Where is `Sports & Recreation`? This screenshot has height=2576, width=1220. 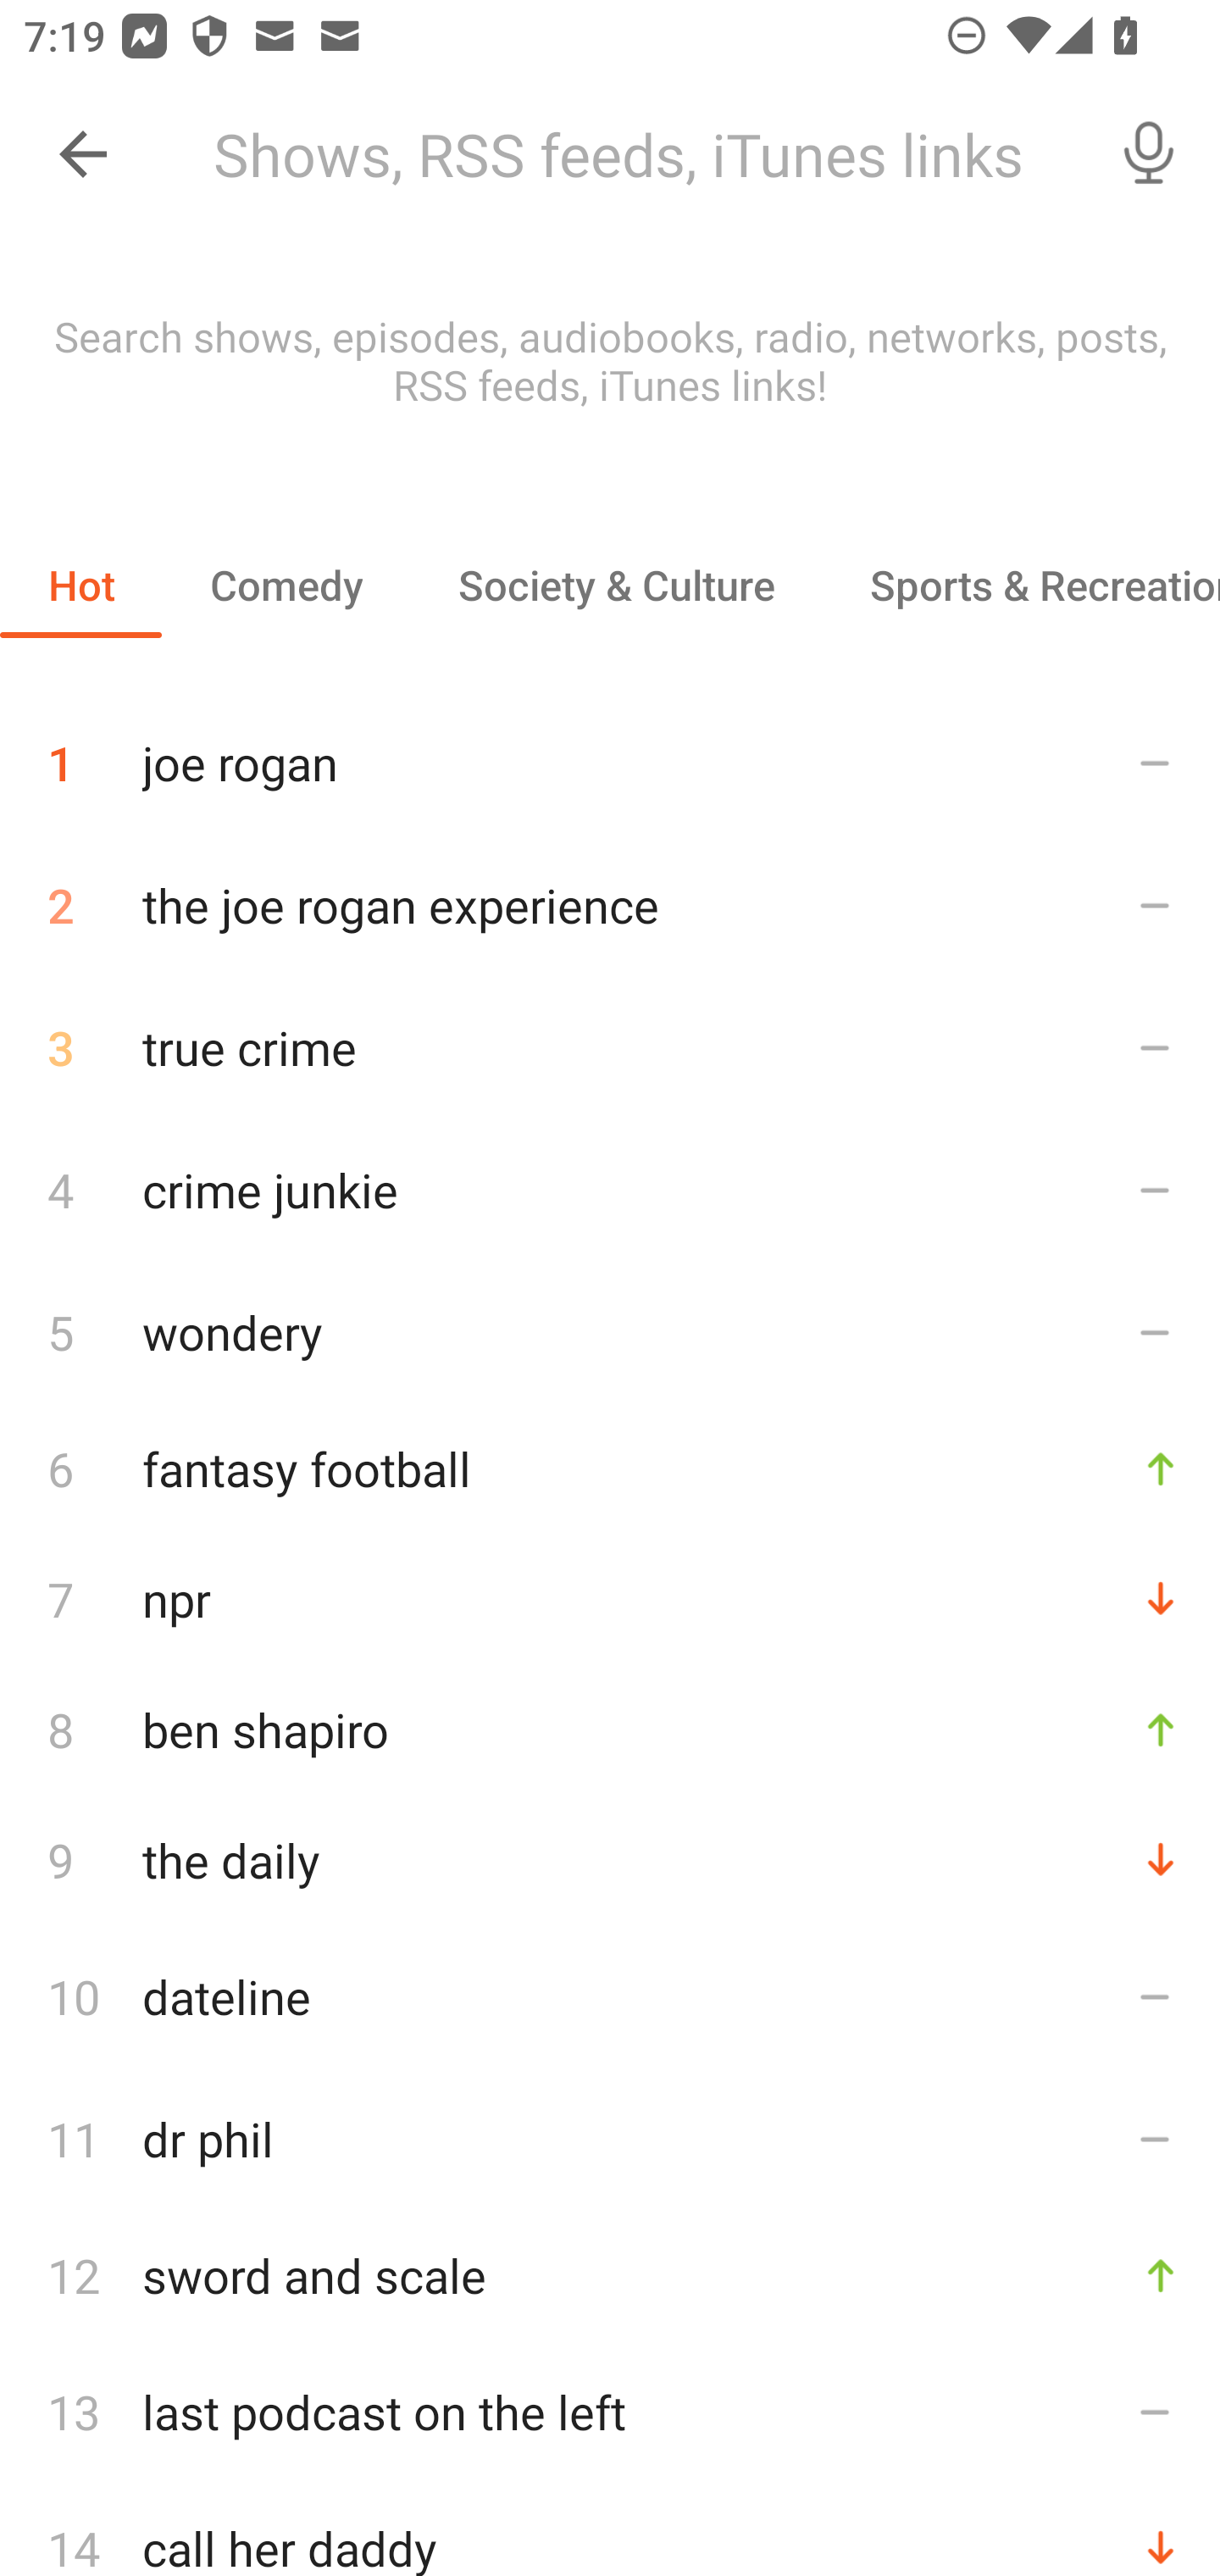
Sports & Recreation is located at coordinates (1021, 585).